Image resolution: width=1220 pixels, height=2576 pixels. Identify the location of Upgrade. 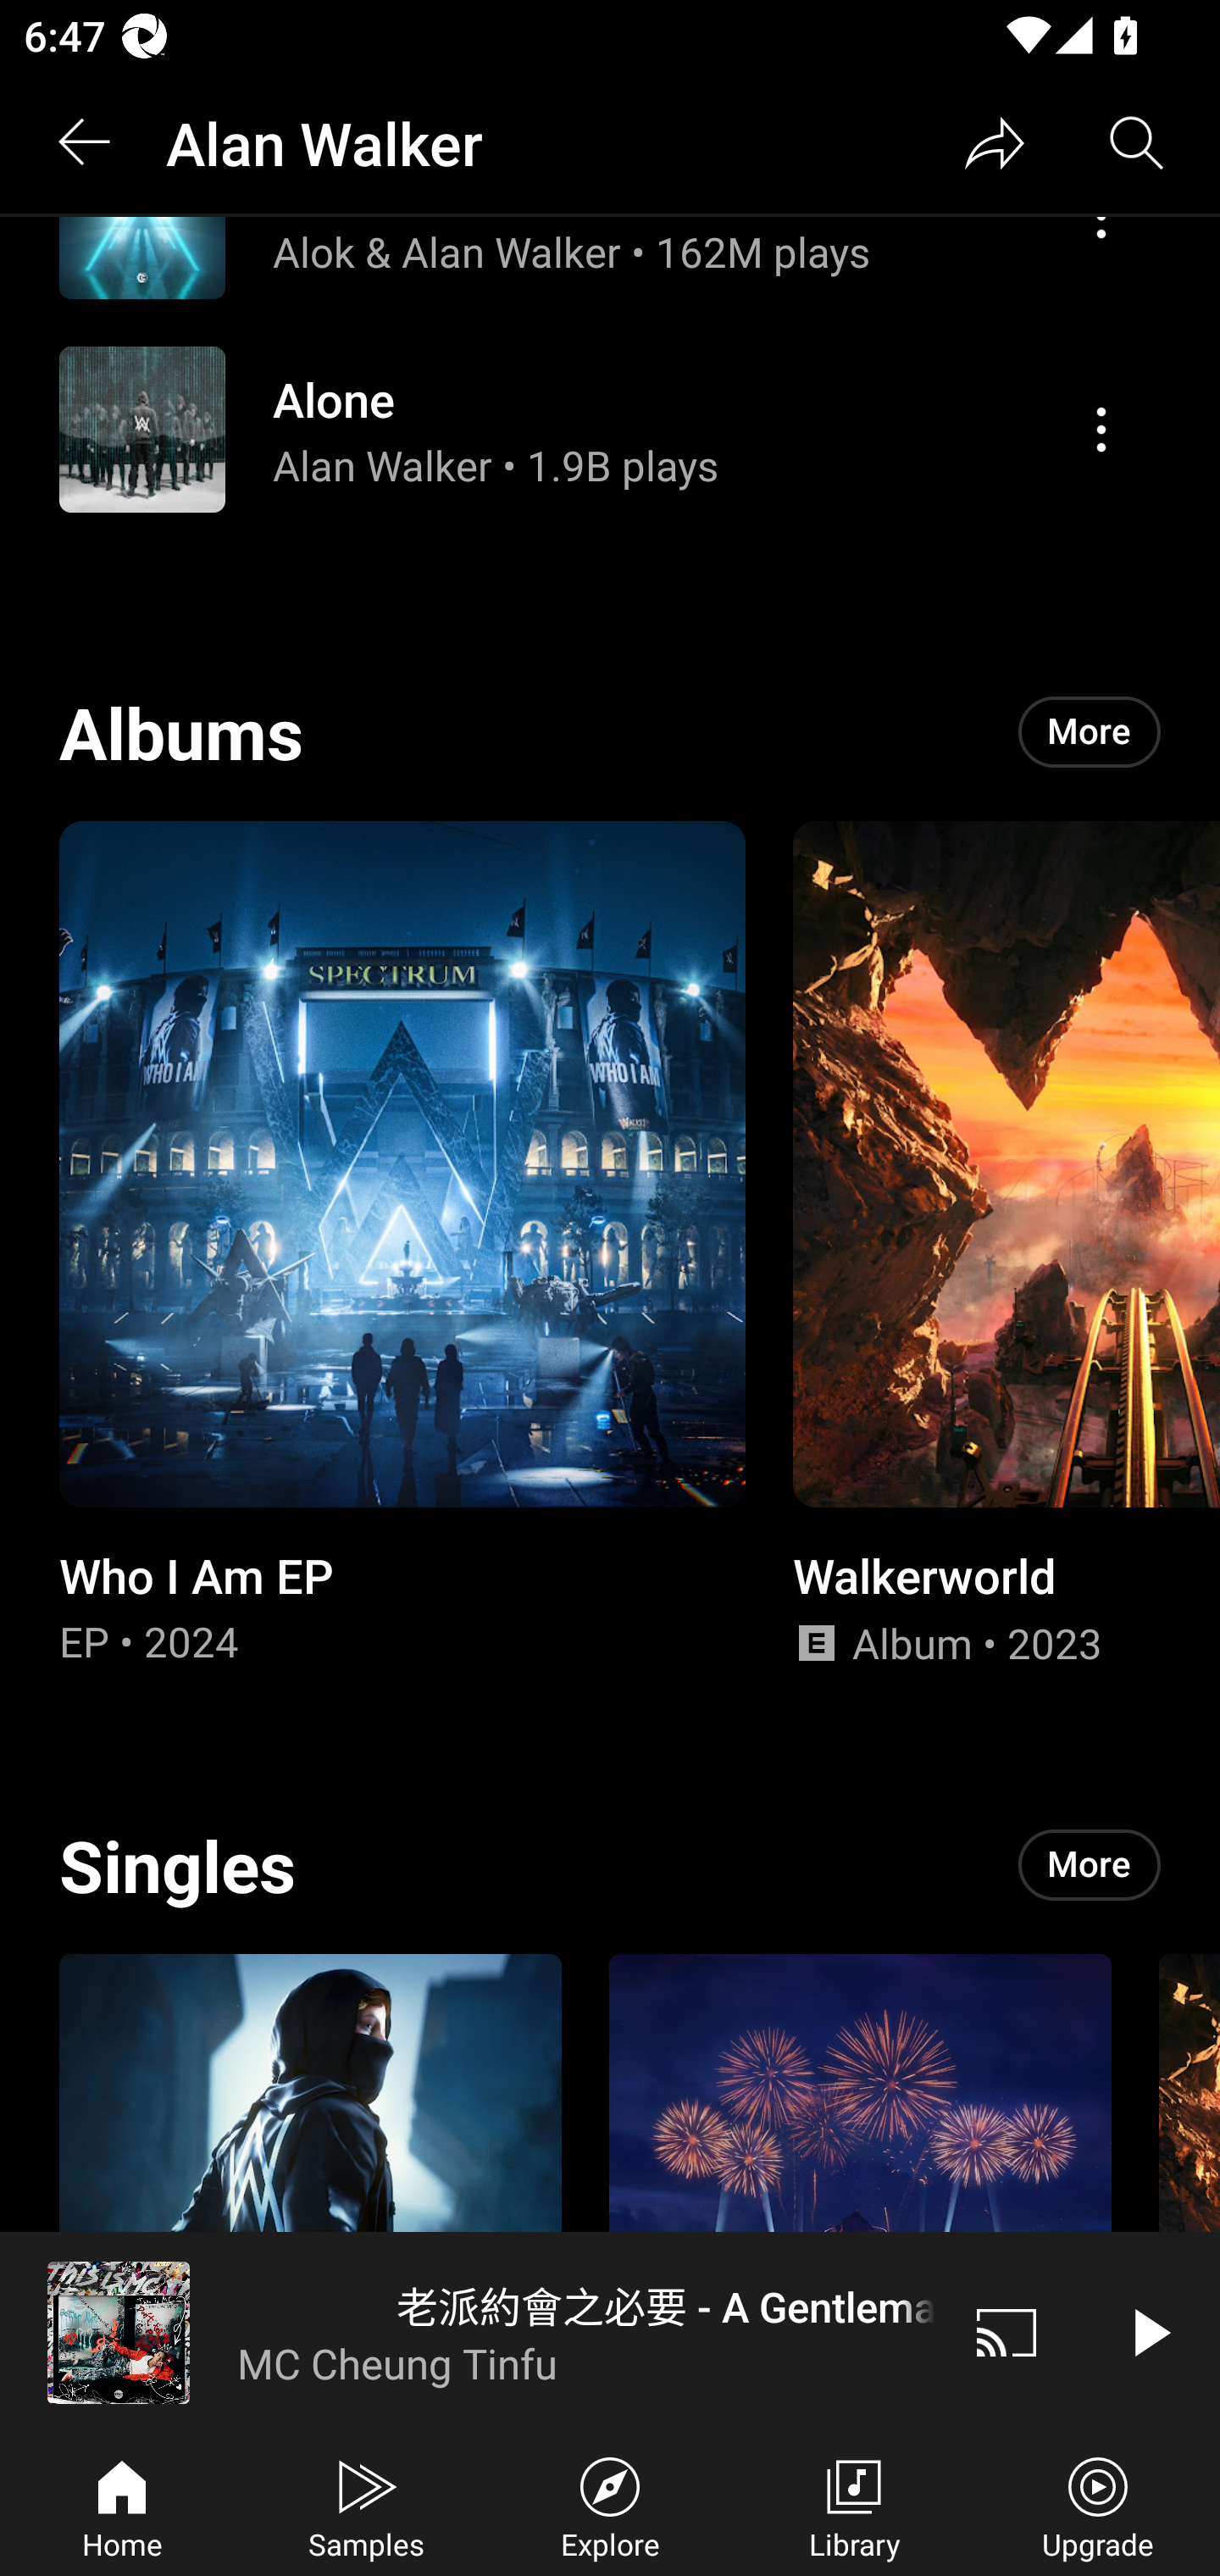
(1098, 2505).